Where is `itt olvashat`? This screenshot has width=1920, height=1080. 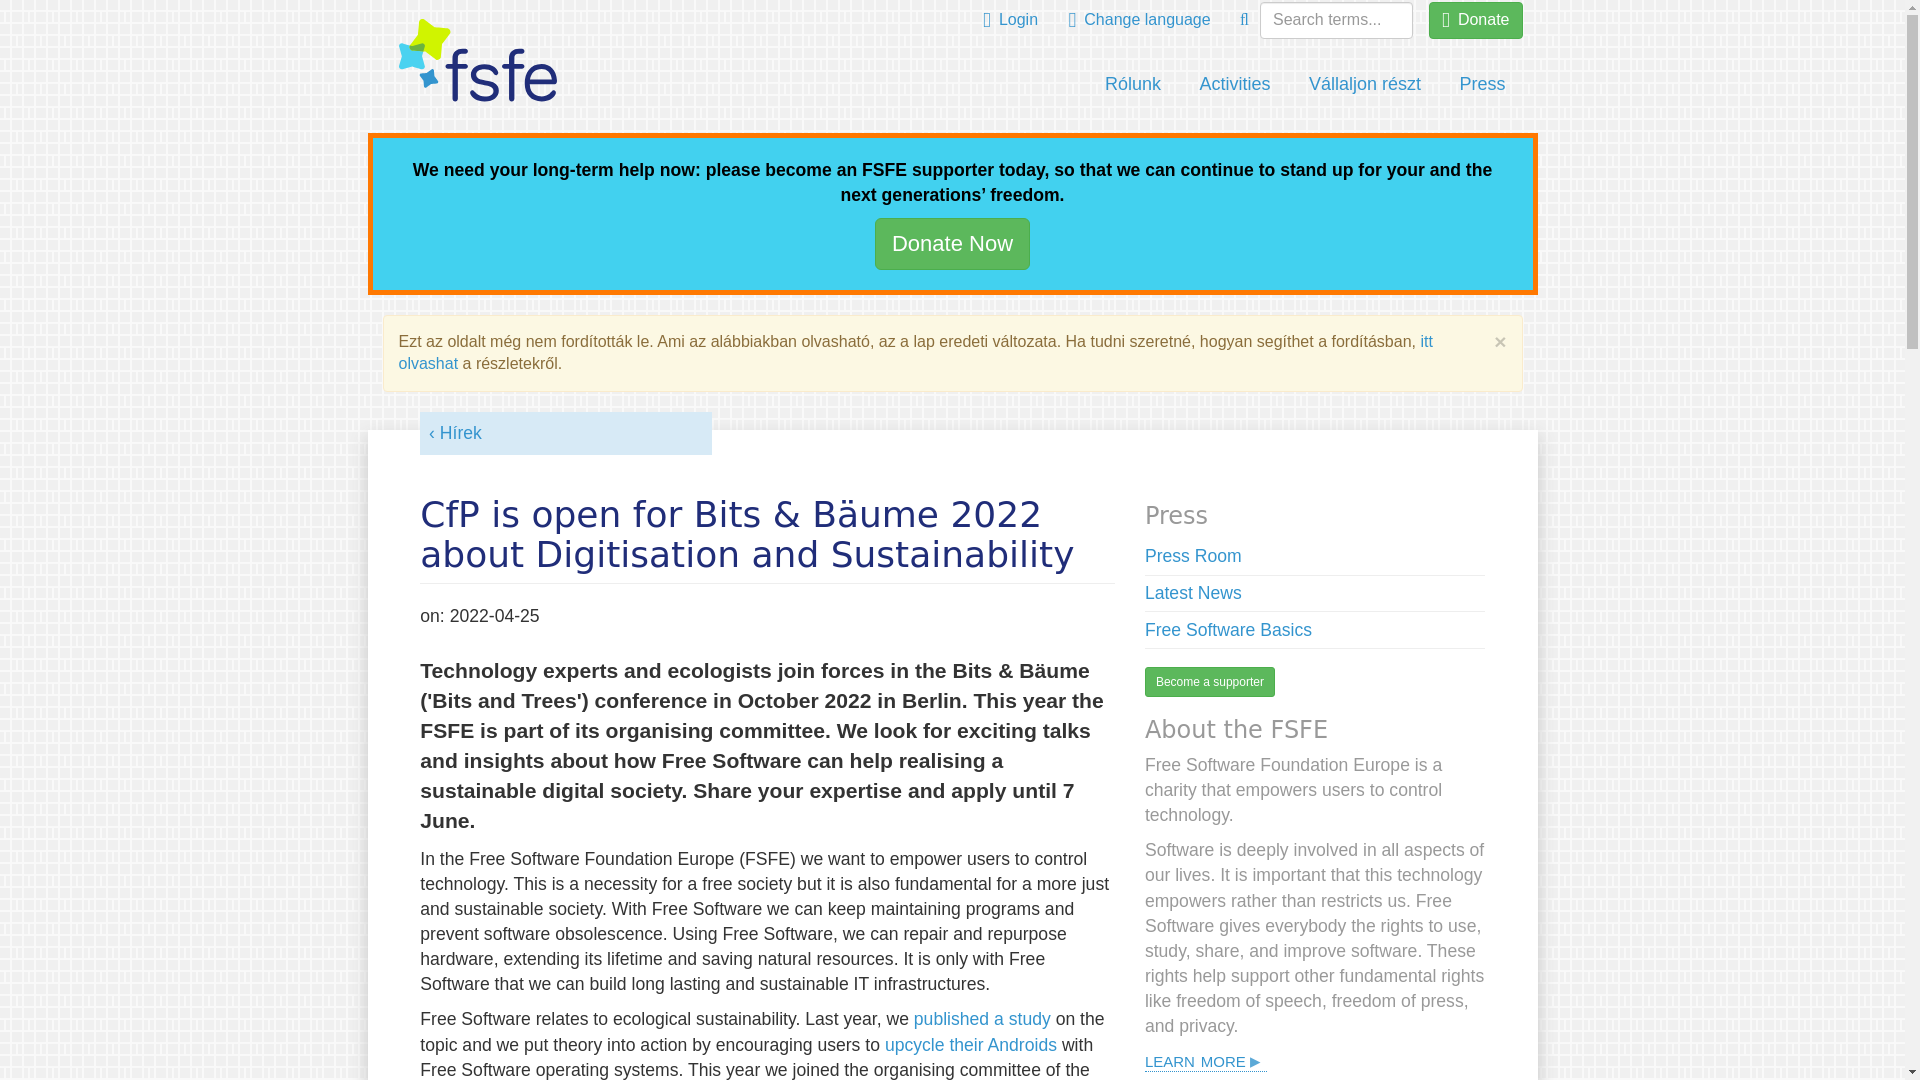 itt olvashat is located at coordinates (914, 351).